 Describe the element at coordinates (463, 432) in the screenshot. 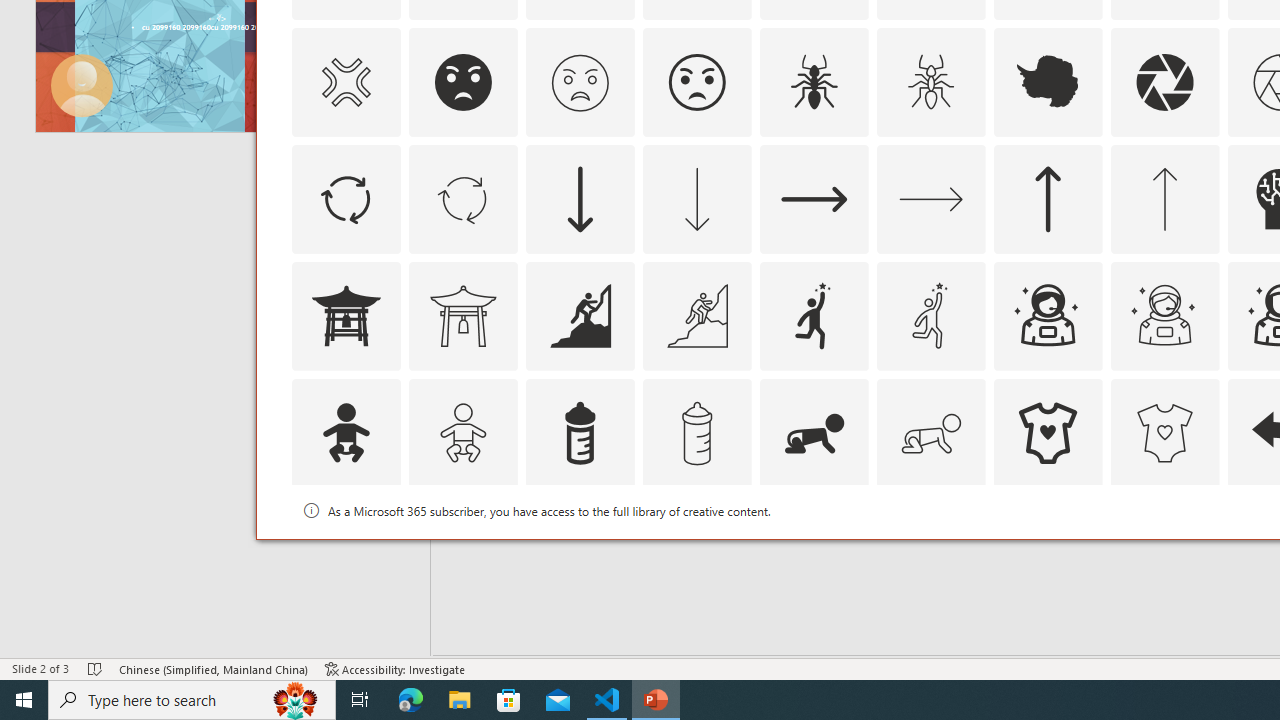

I see `AutomationID: Icons_Baby_M` at that location.